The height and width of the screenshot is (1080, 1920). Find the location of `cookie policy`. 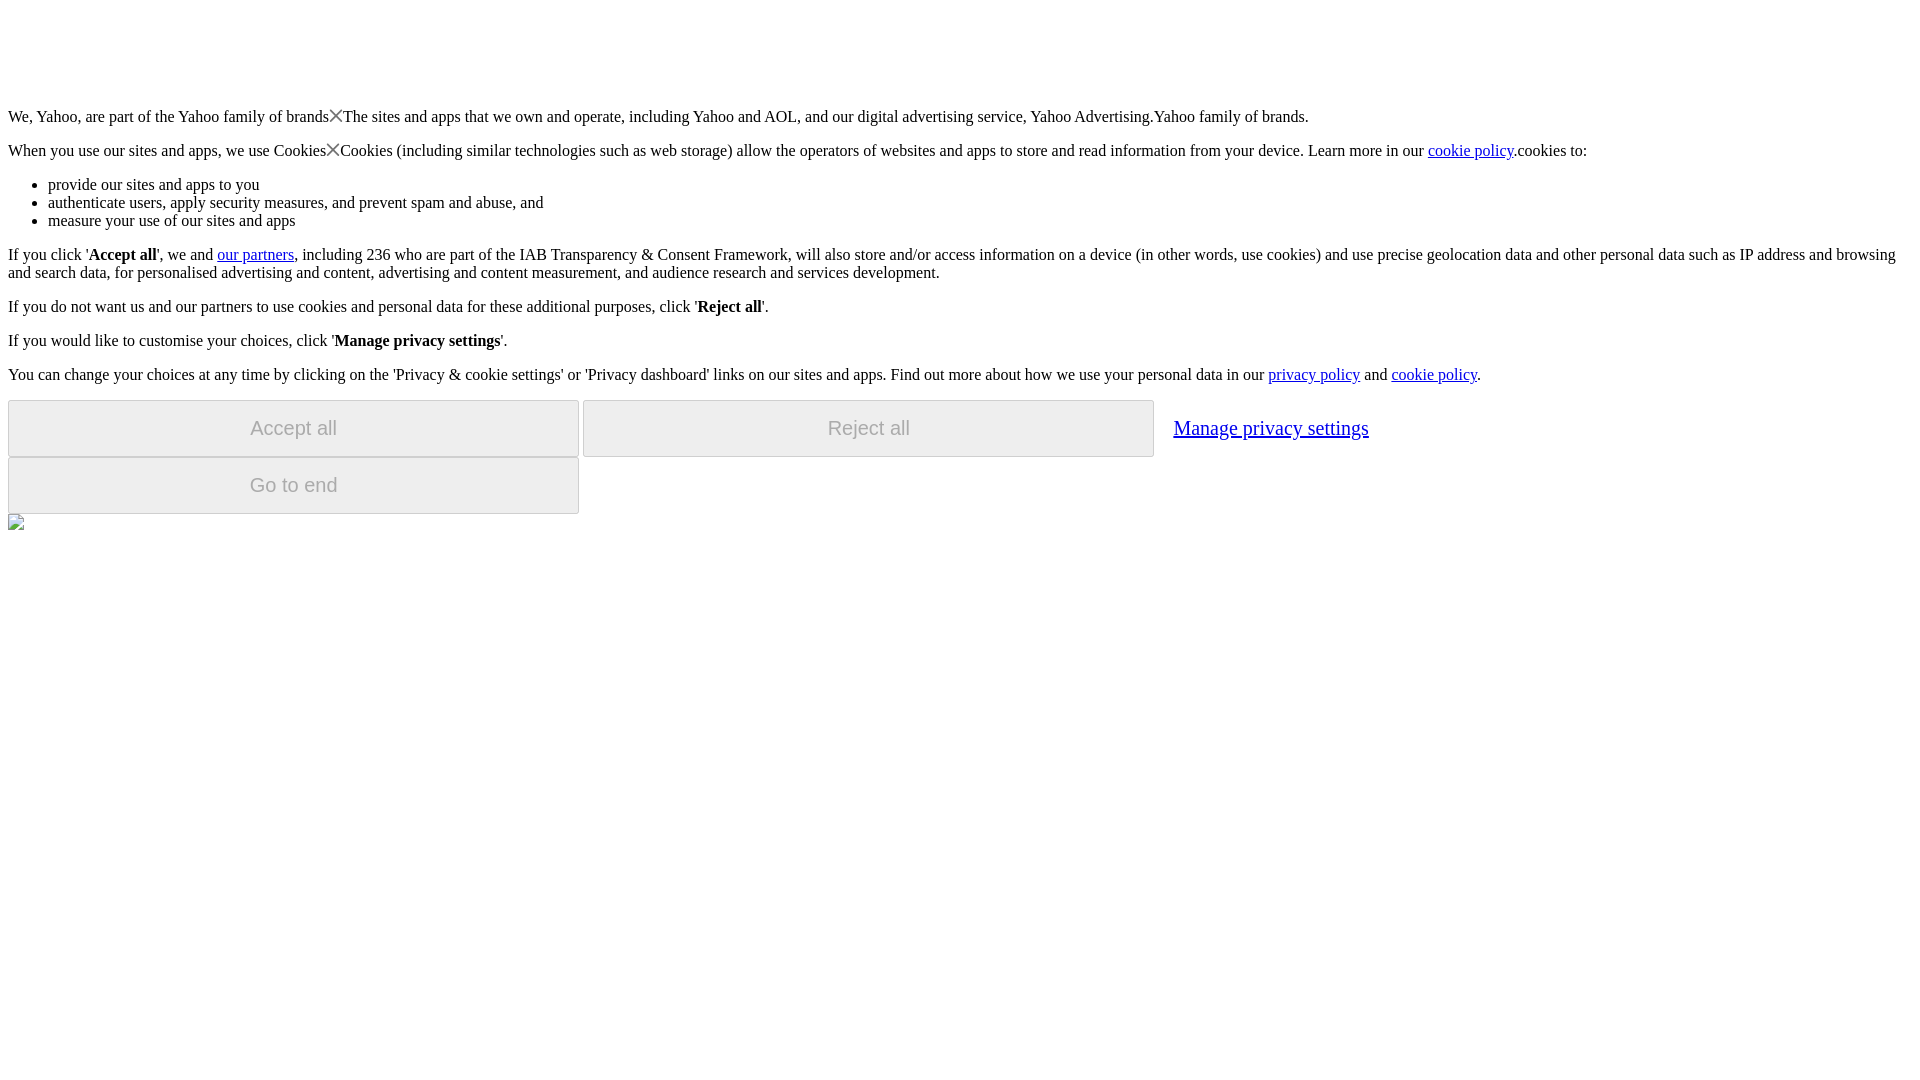

cookie policy is located at coordinates (1471, 150).